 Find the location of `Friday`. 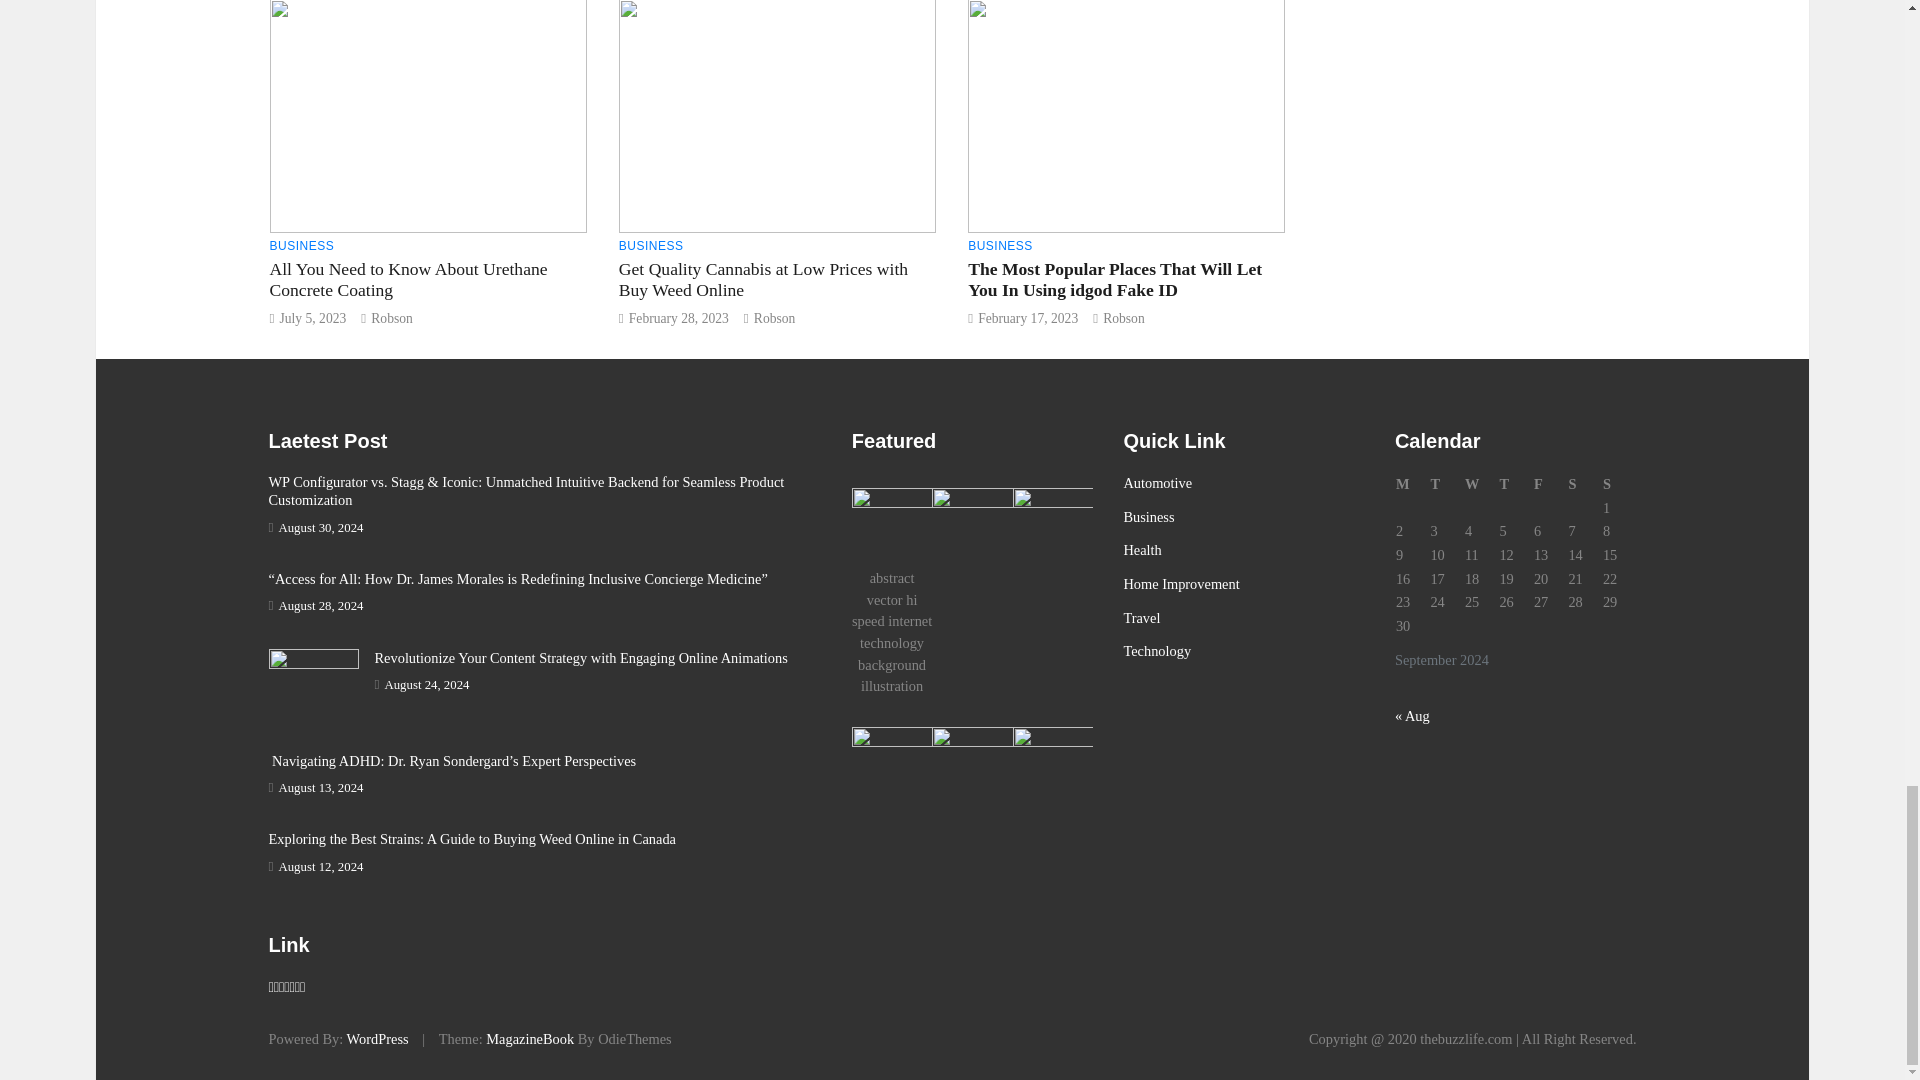

Friday is located at coordinates (1550, 484).